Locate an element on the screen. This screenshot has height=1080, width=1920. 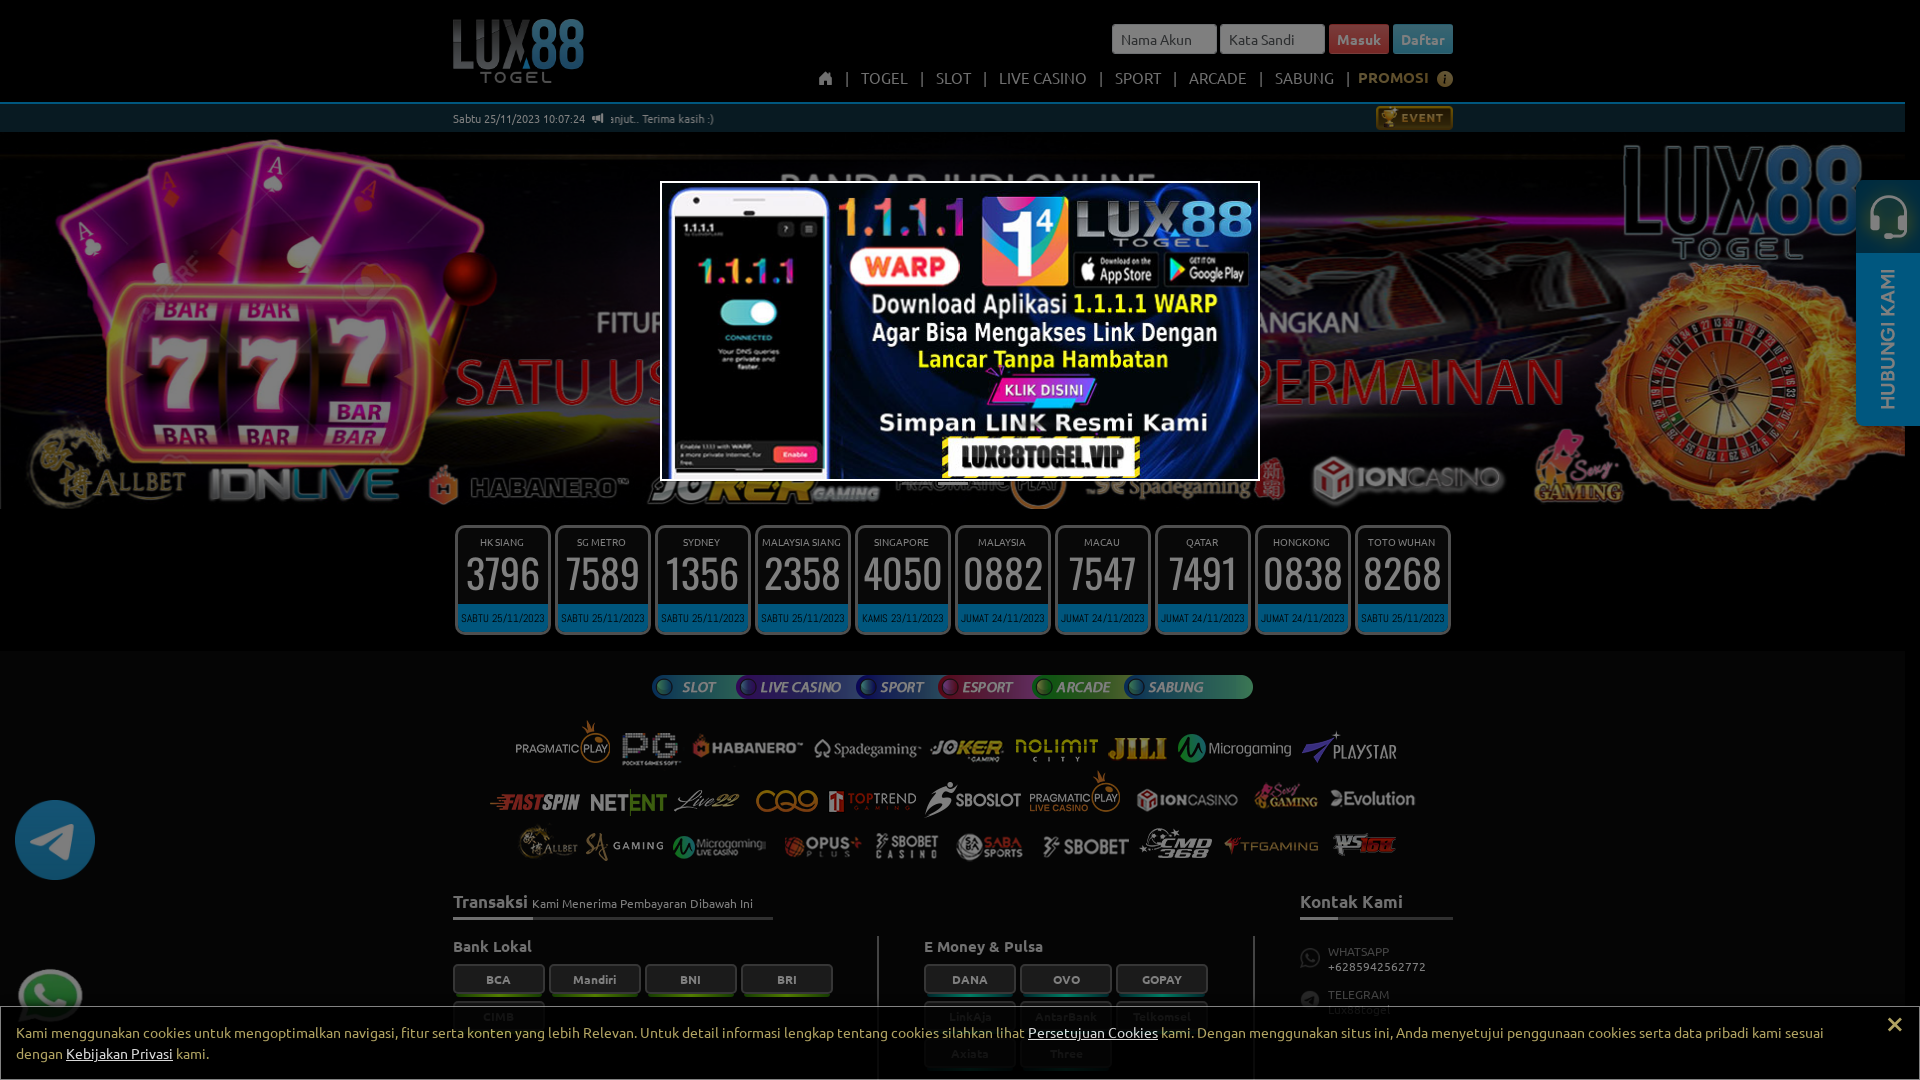
Daftar is located at coordinates (1422, 39).